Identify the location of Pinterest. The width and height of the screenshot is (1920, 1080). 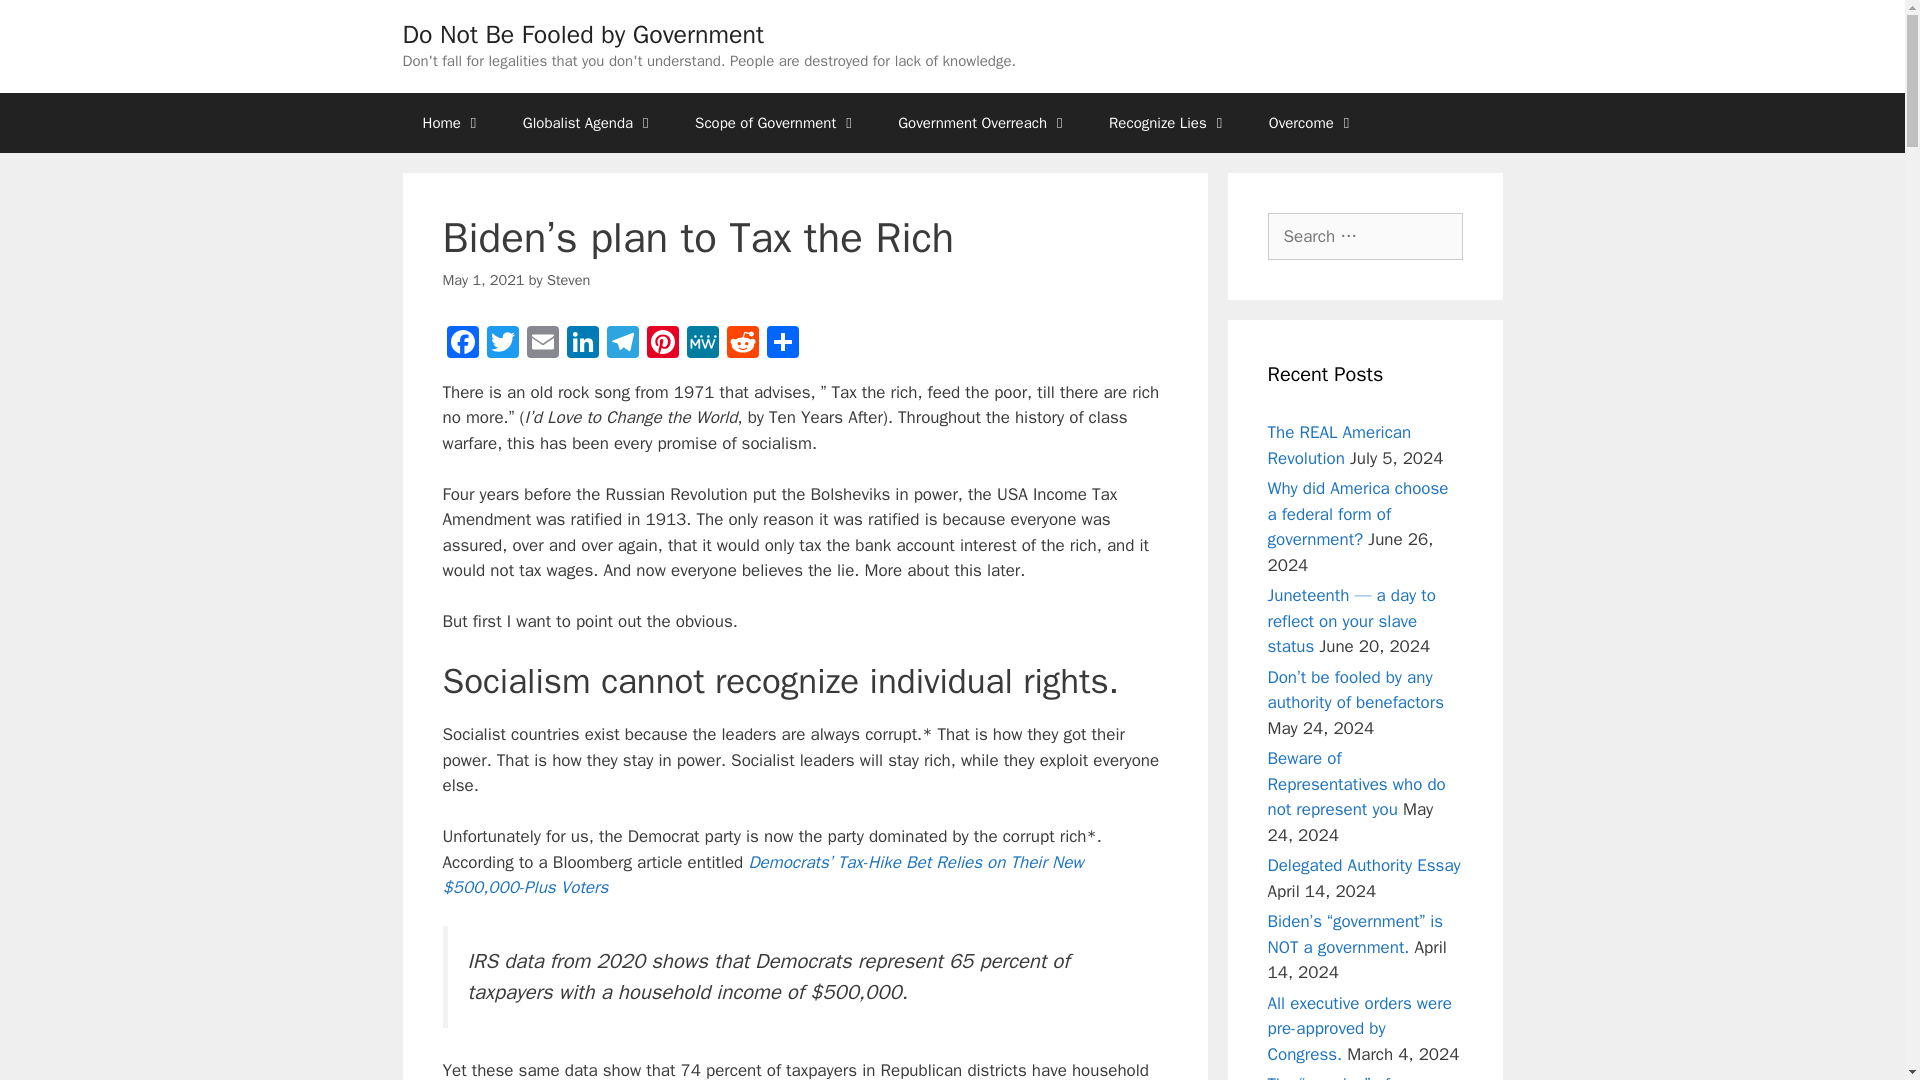
(661, 344).